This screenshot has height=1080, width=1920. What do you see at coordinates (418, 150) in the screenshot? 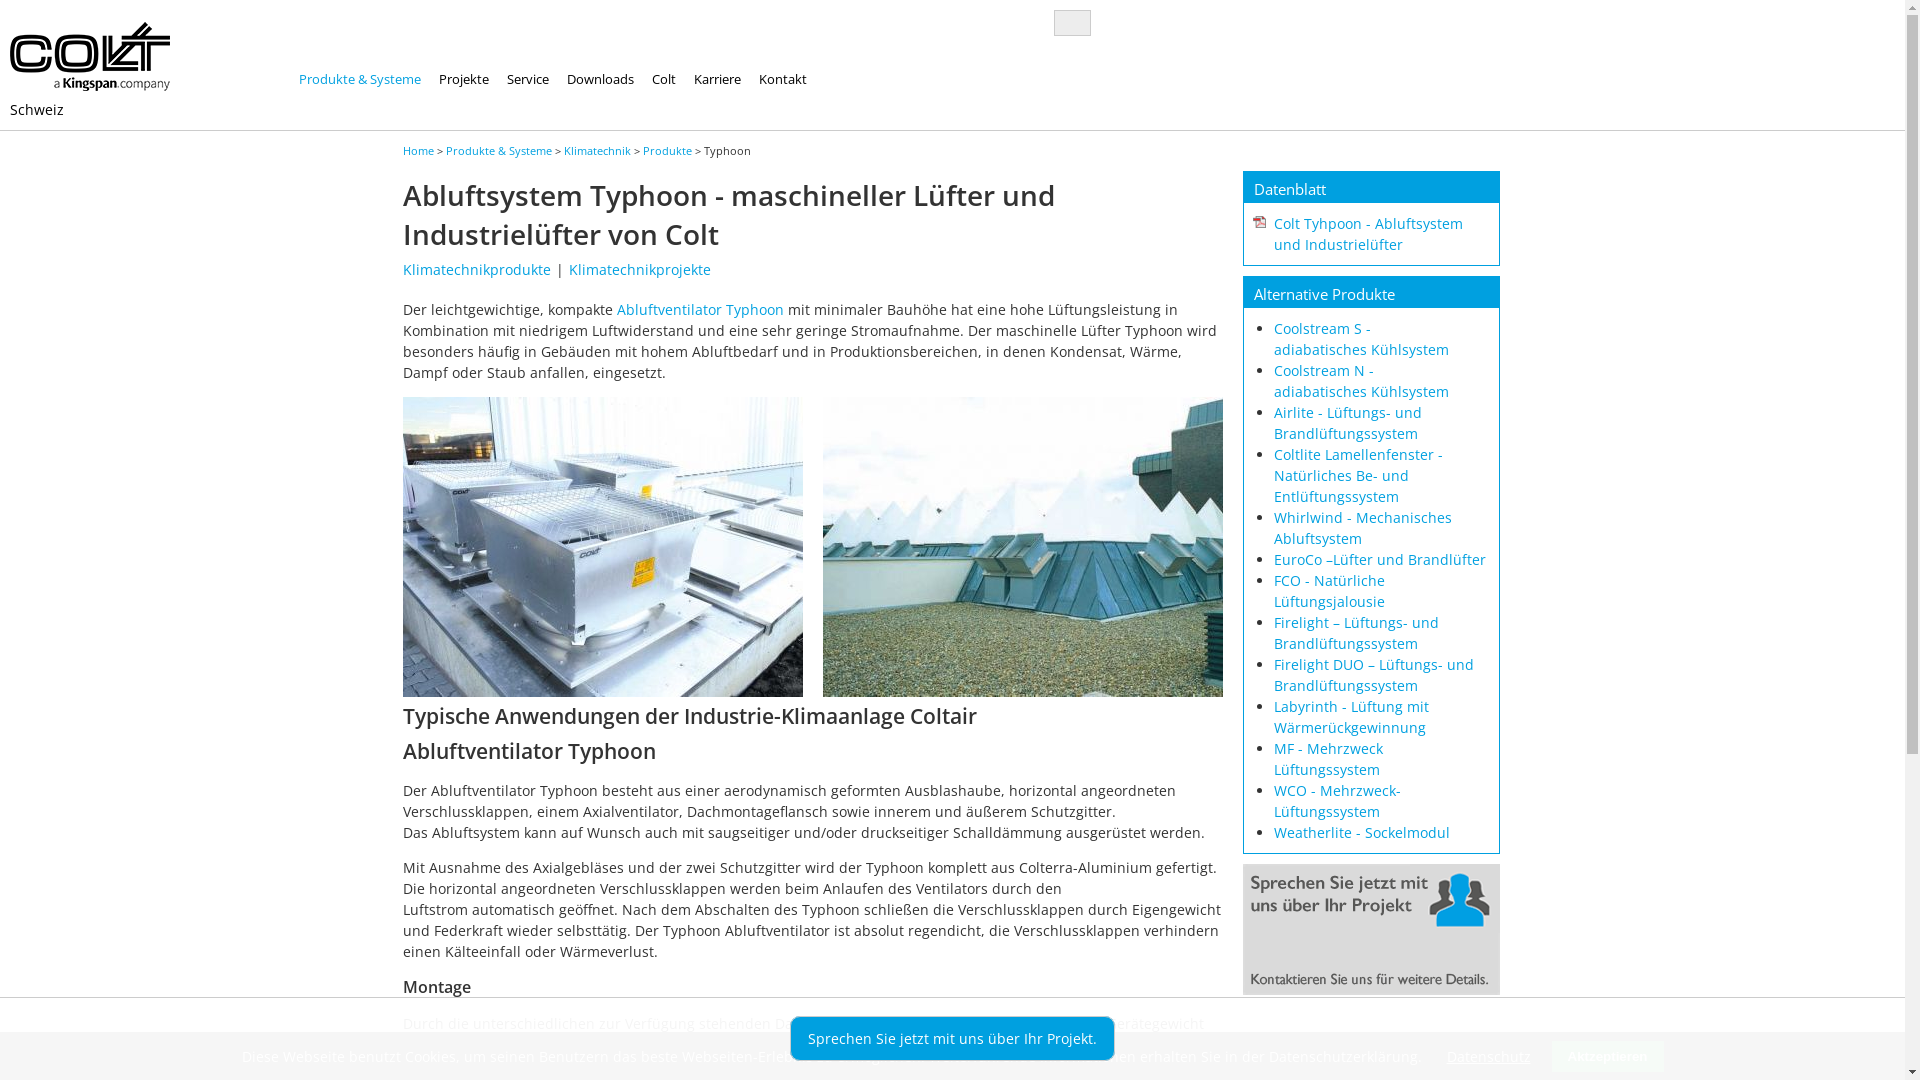
I see `Home` at bounding box center [418, 150].